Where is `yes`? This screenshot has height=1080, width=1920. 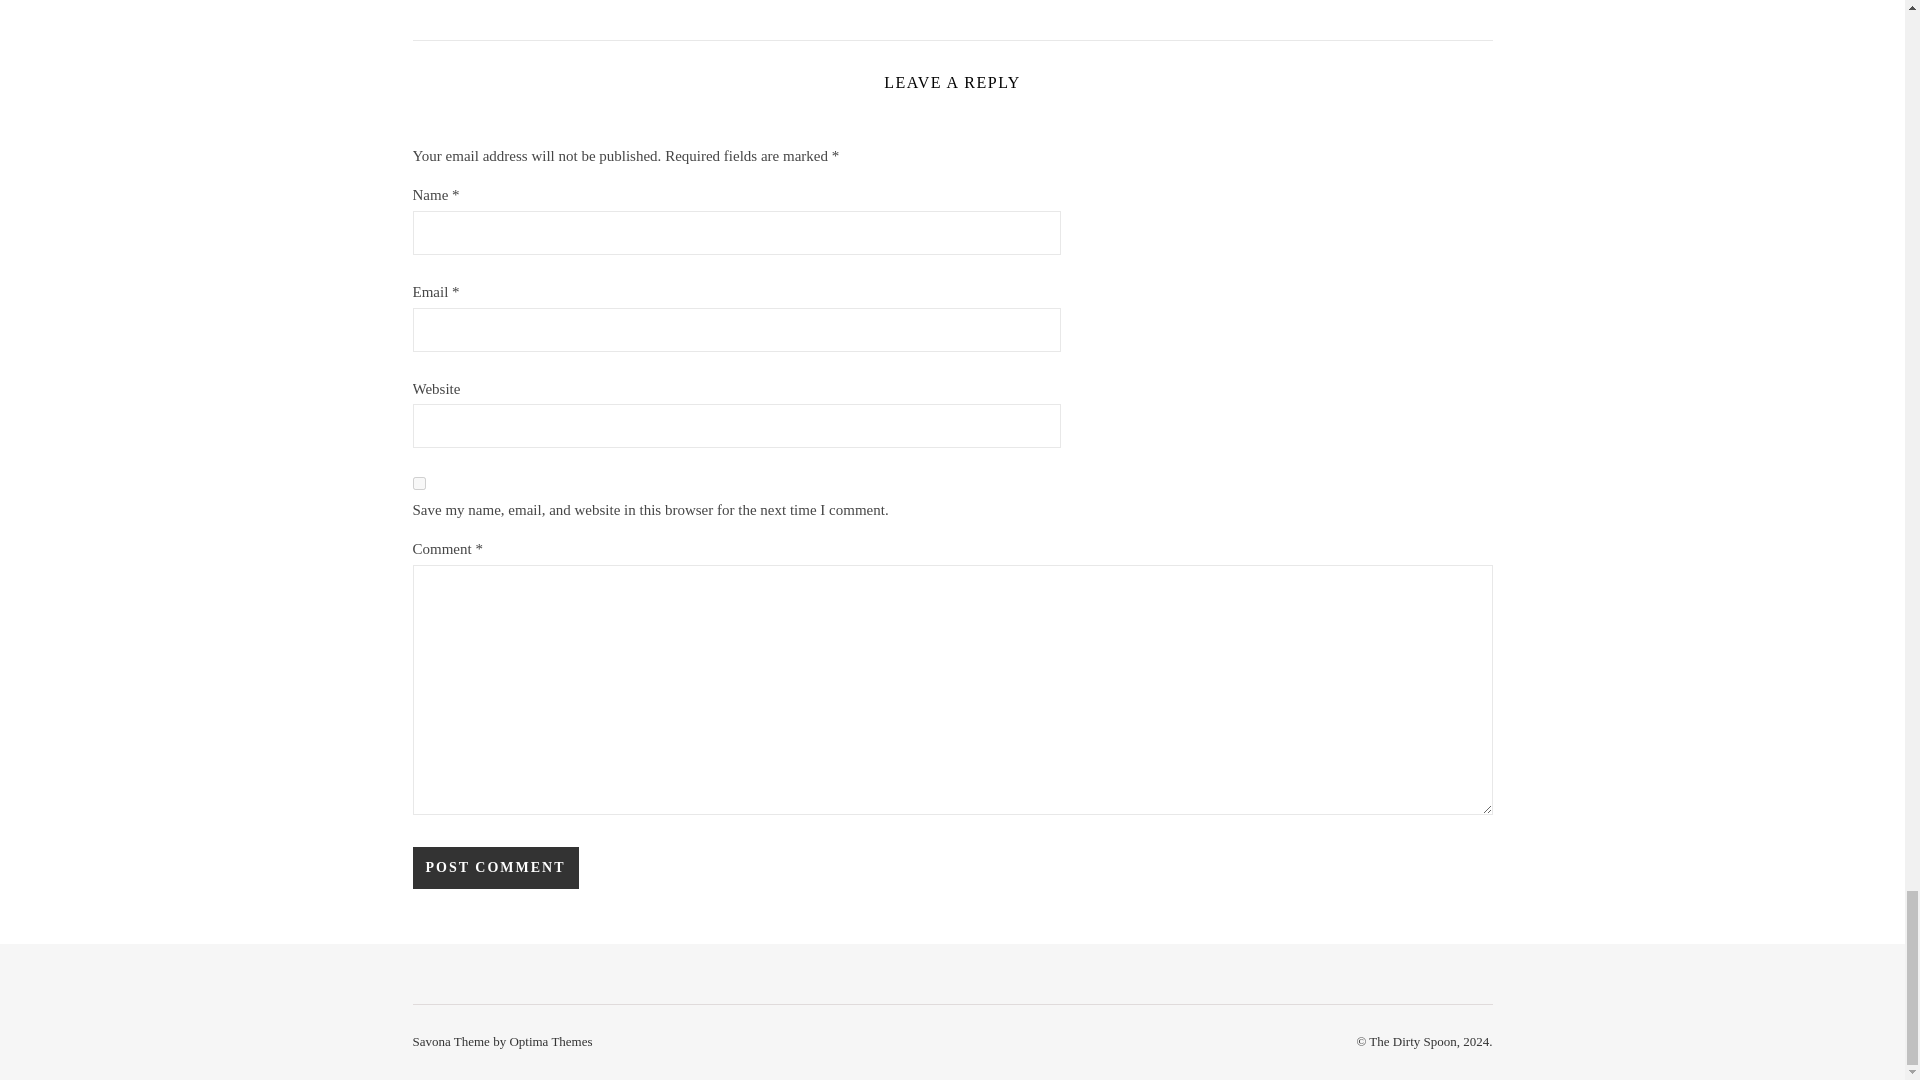
yes is located at coordinates (418, 484).